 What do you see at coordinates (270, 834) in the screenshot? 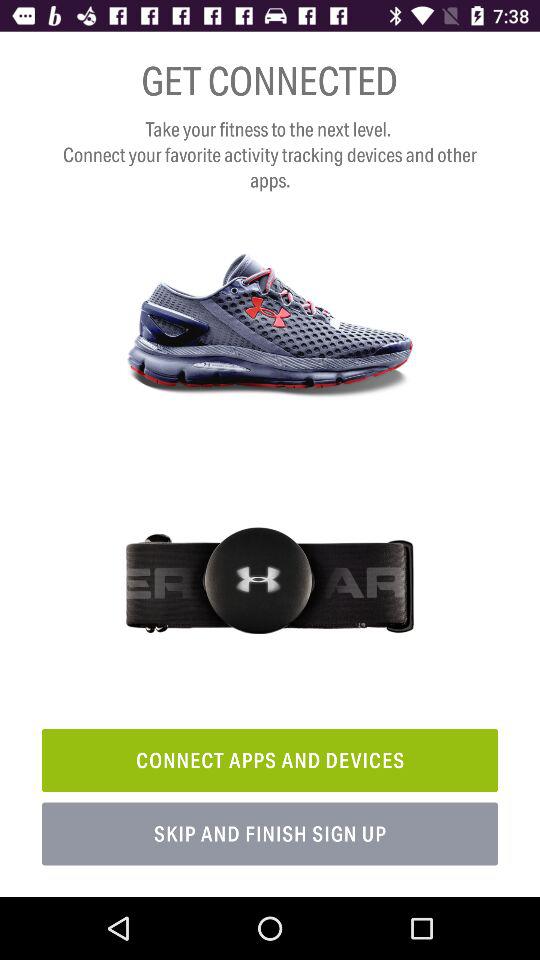
I see `scroll until the skip and finish` at bounding box center [270, 834].